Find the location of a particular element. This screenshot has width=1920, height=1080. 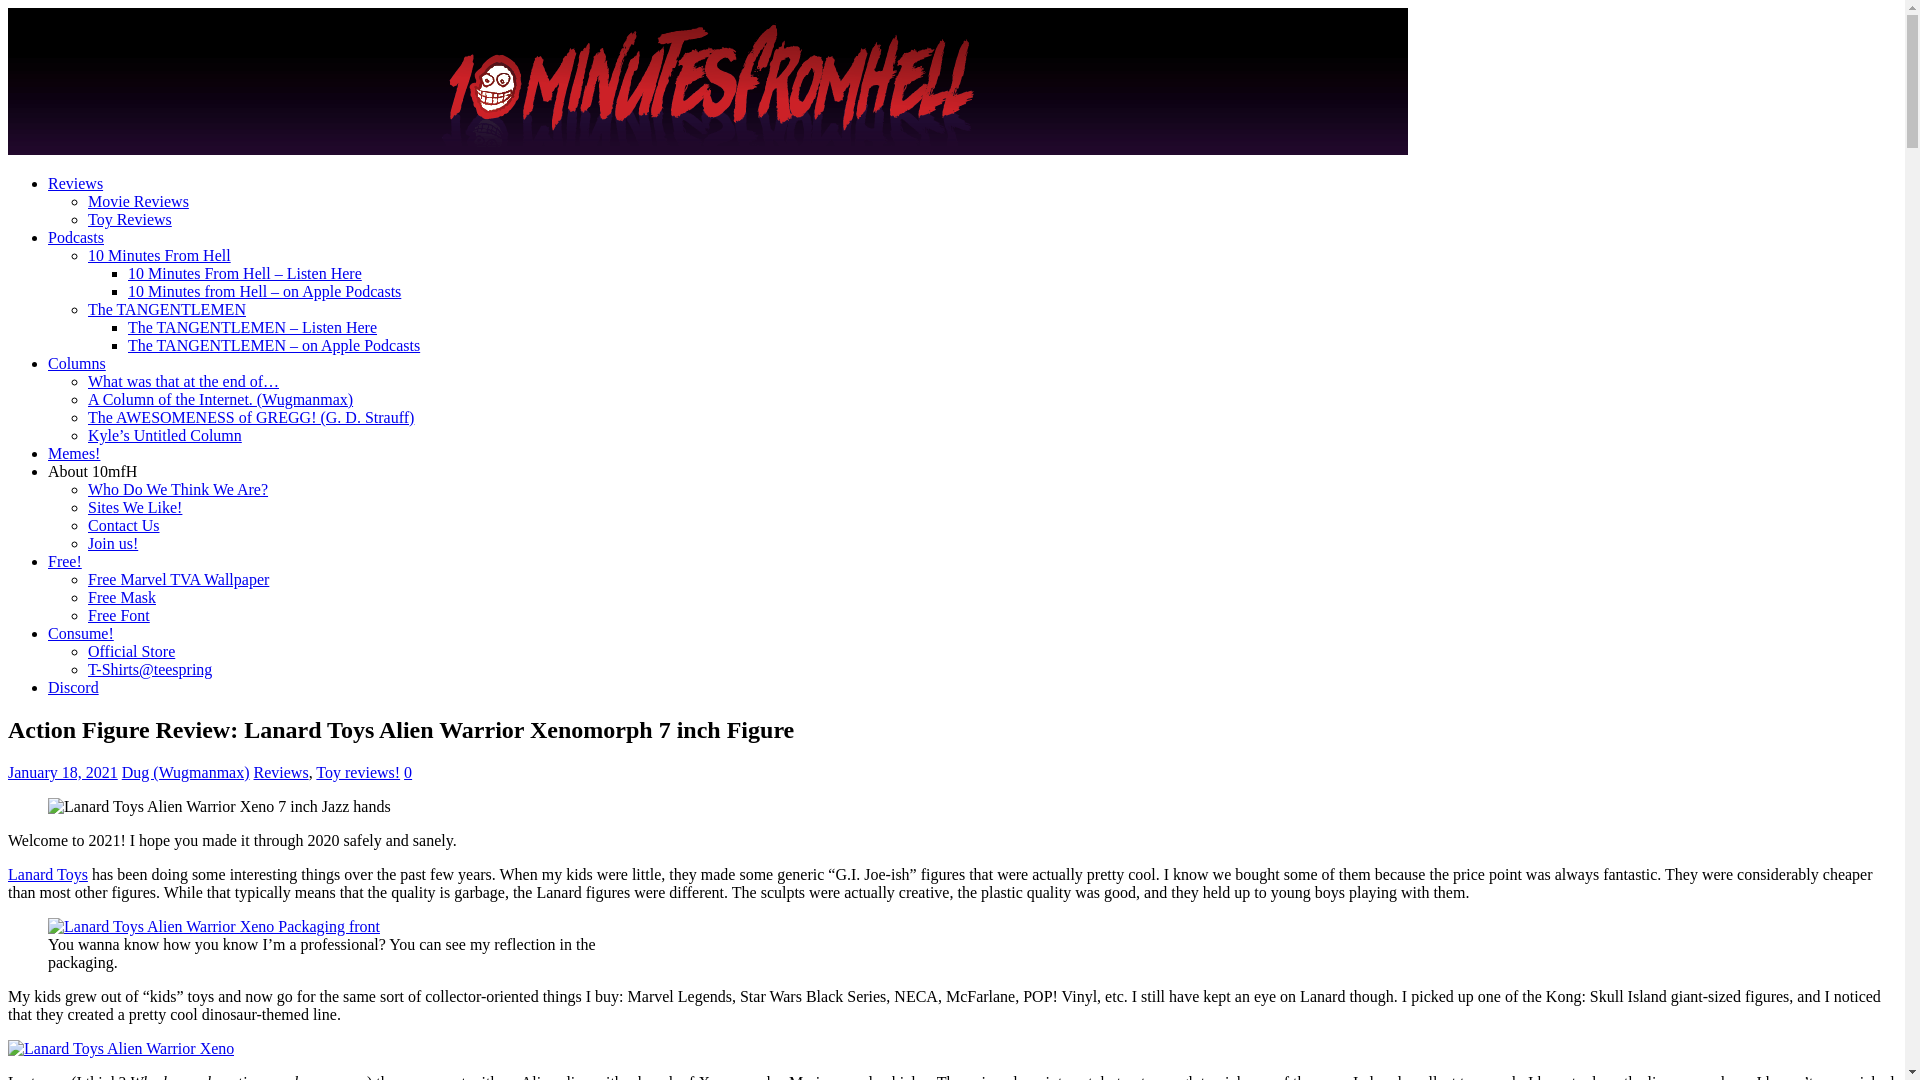

Lanard Toys is located at coordinates (48, 874).